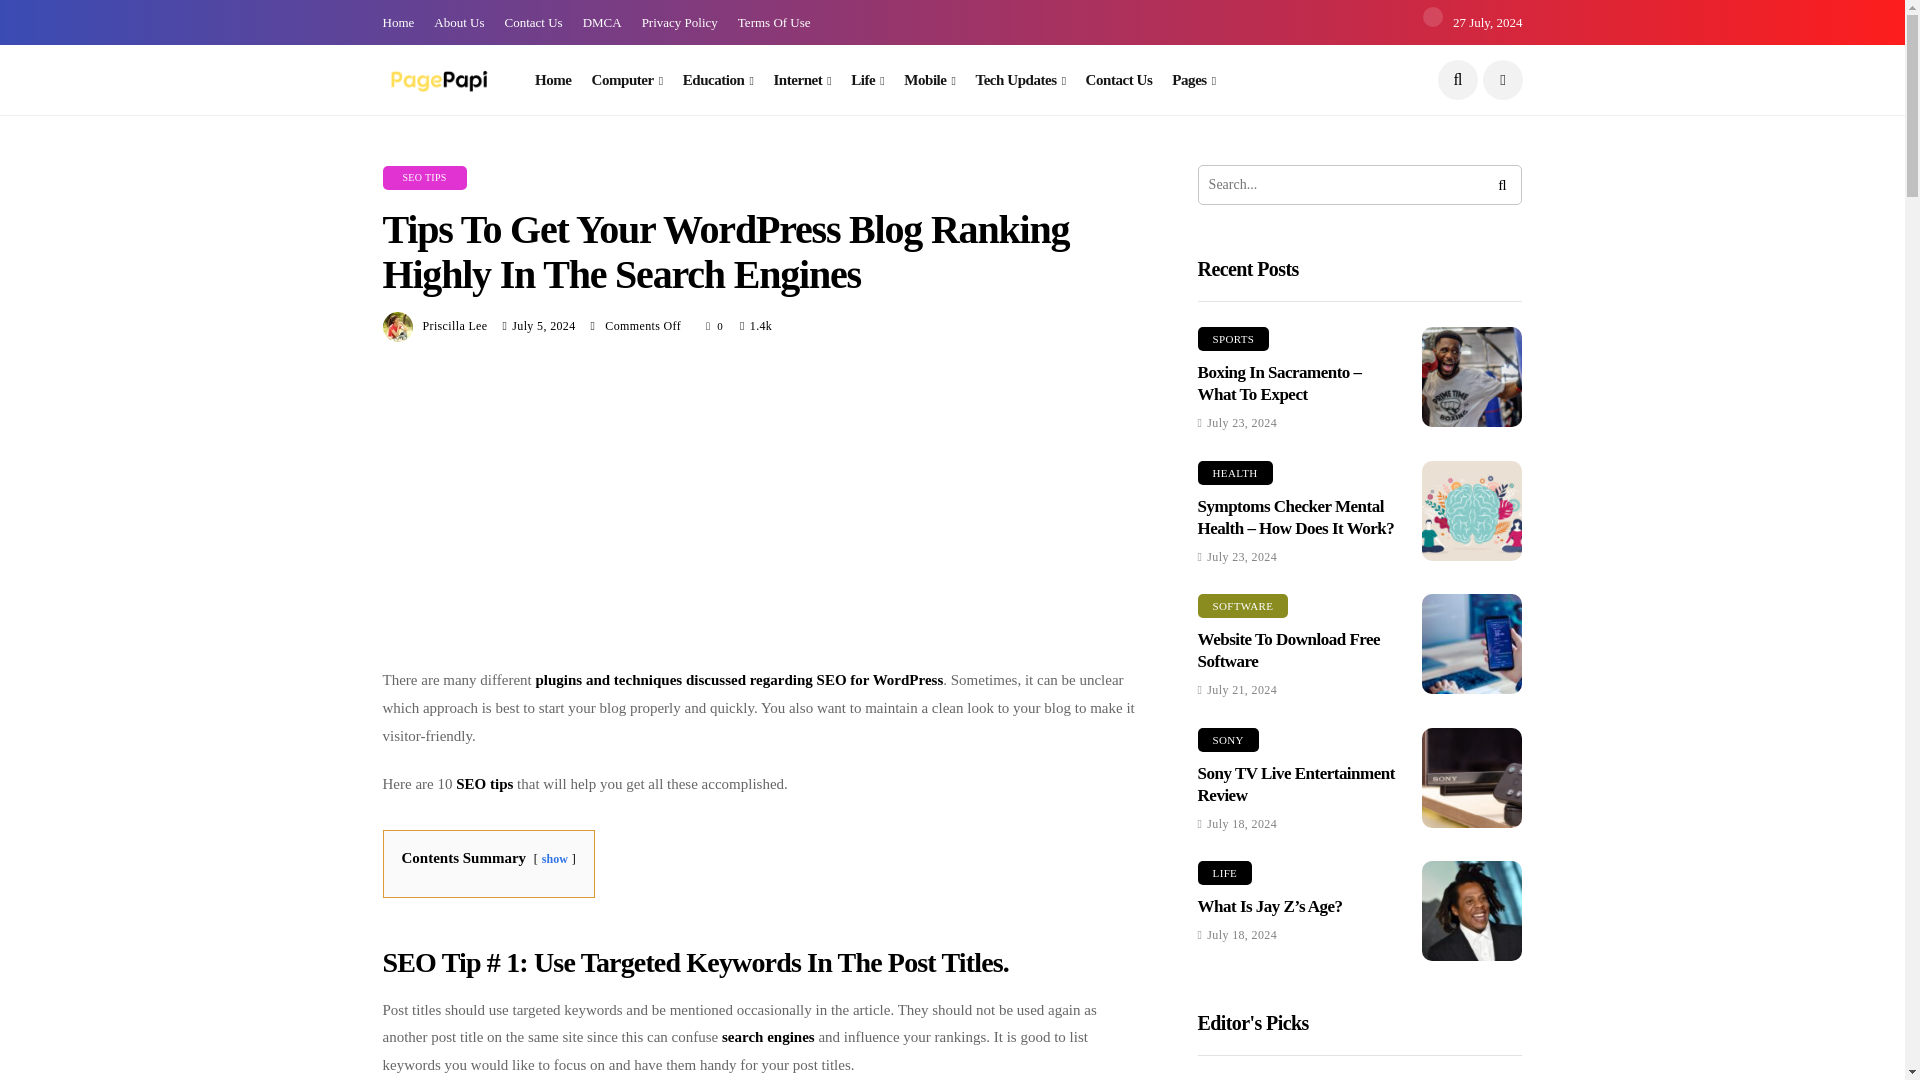 The width and height of the screenshot is (1920, 1080). What do you see at coordinates (866, 80) in the screenshot?
I see `Life` at bounding box center [866, 80].